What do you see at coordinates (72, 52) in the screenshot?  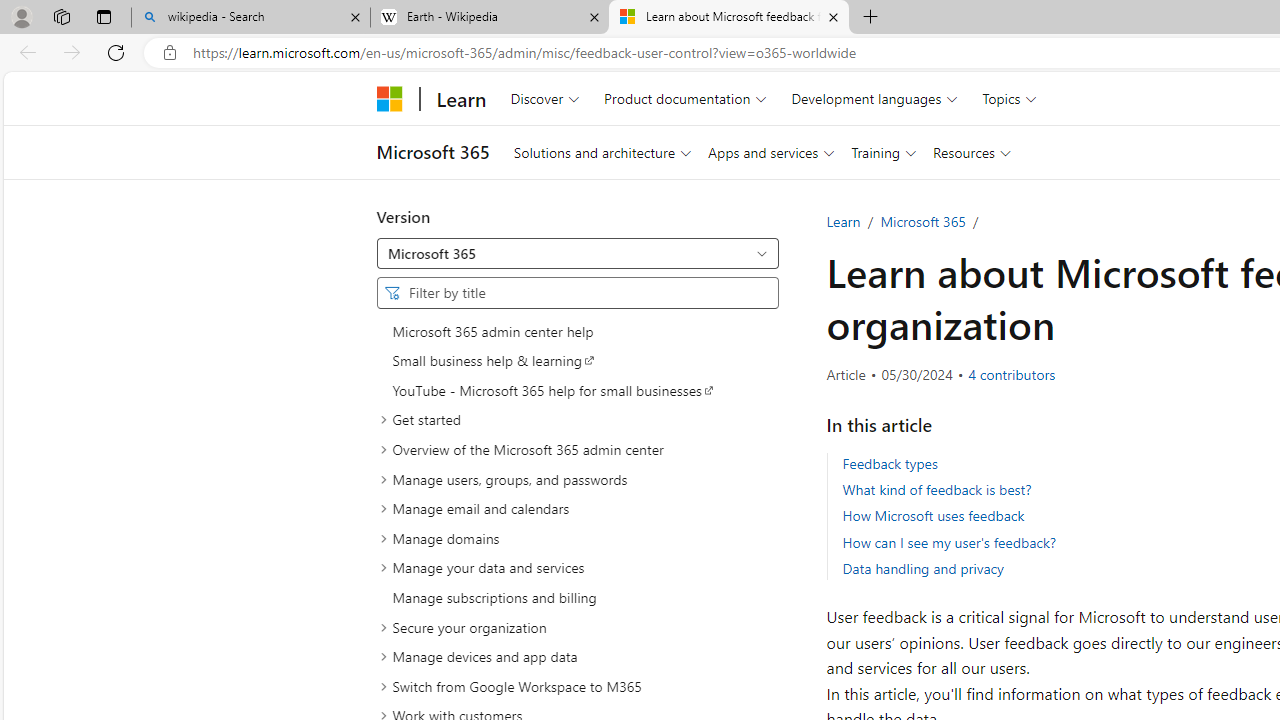 I see `Forward` at bounding box center [72, 52].